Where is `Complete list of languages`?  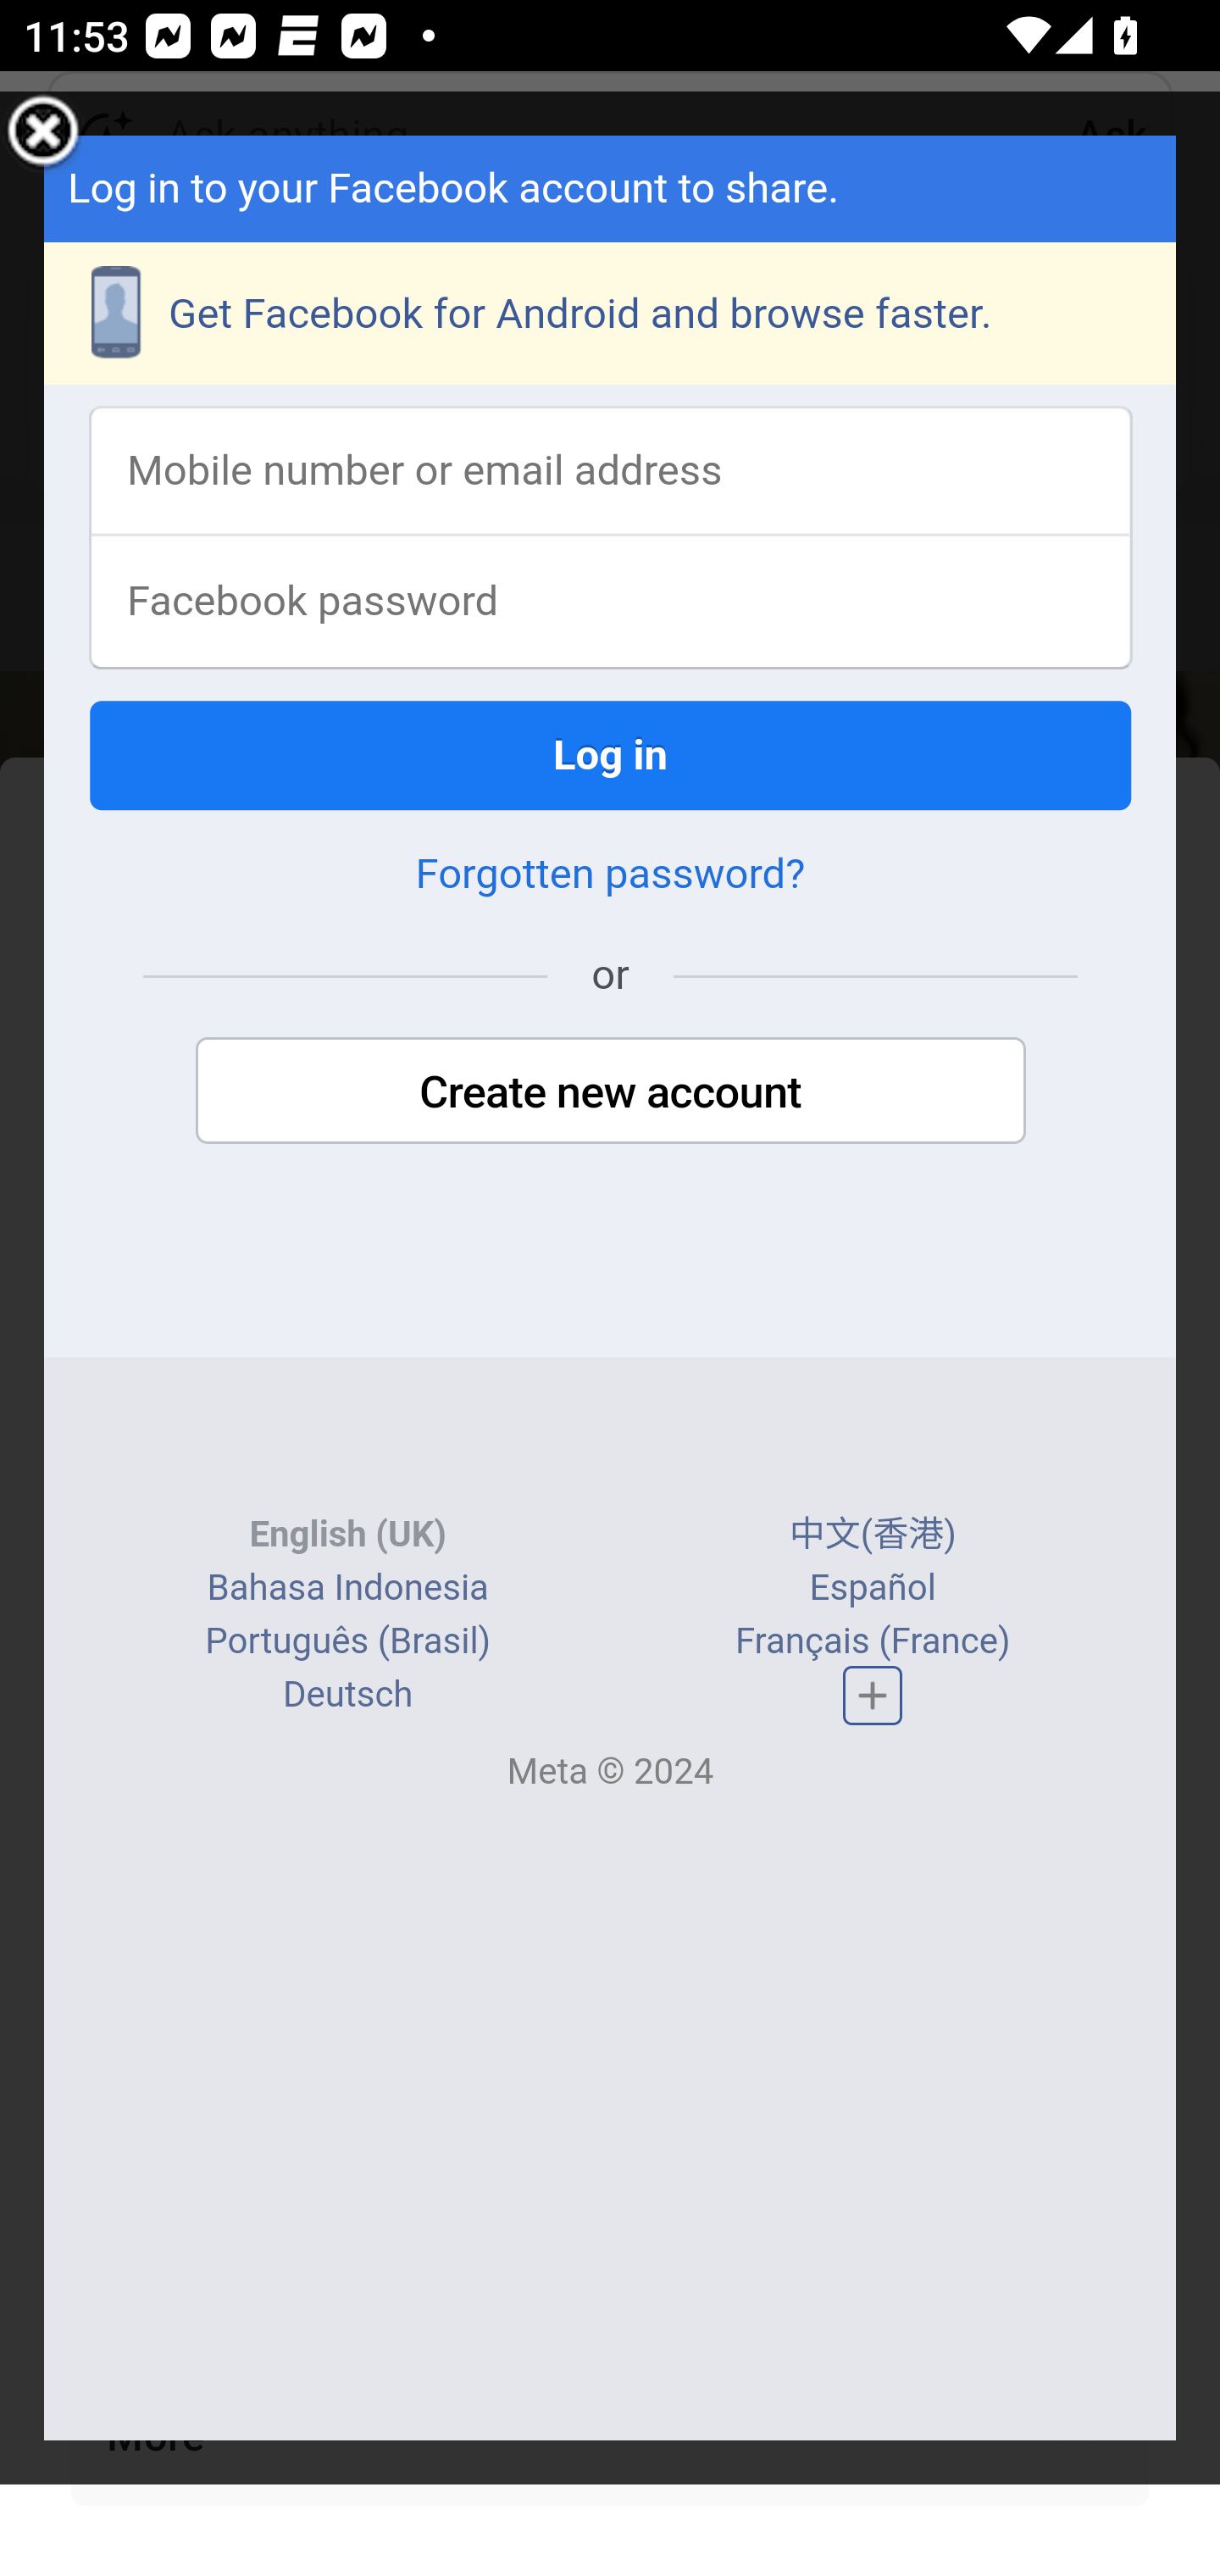 Complete list of languages is located at coordinates (873, 1696).